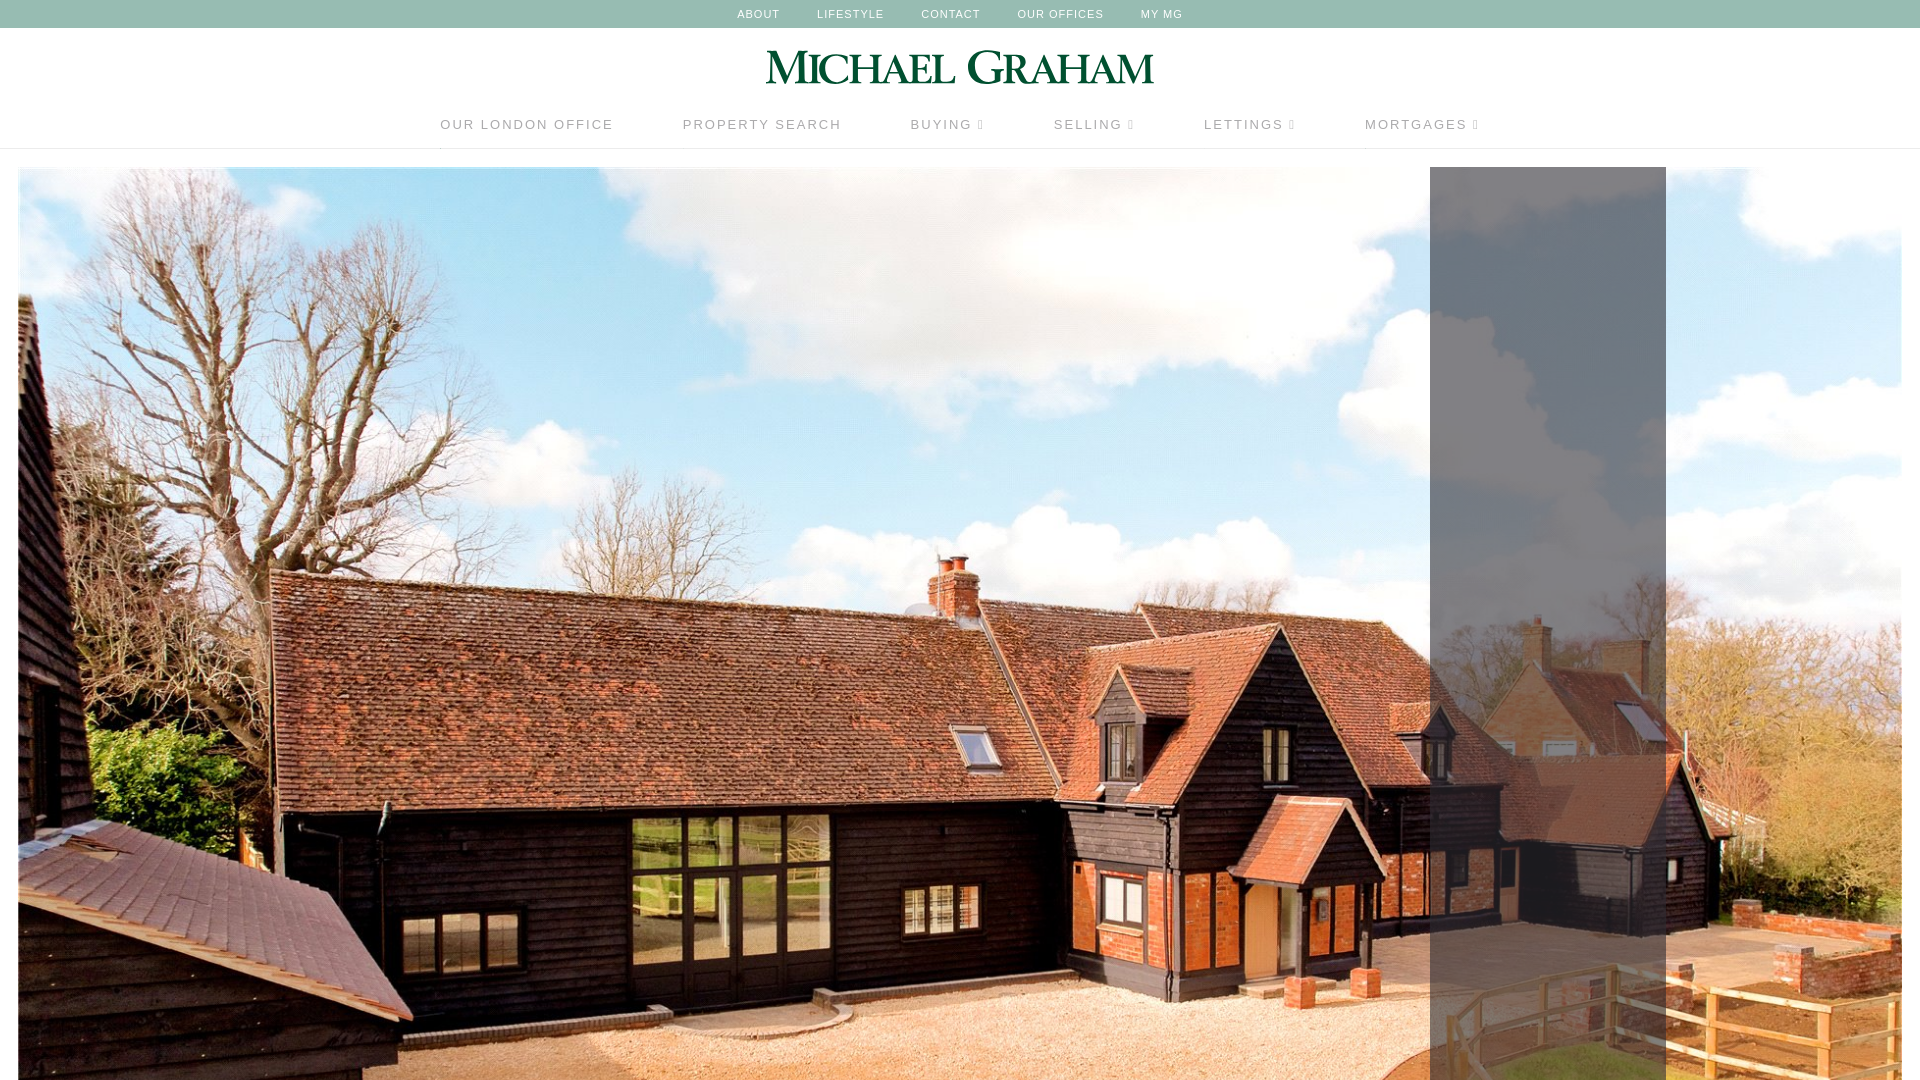  I want to click on SELLING, so click(1094, 131).